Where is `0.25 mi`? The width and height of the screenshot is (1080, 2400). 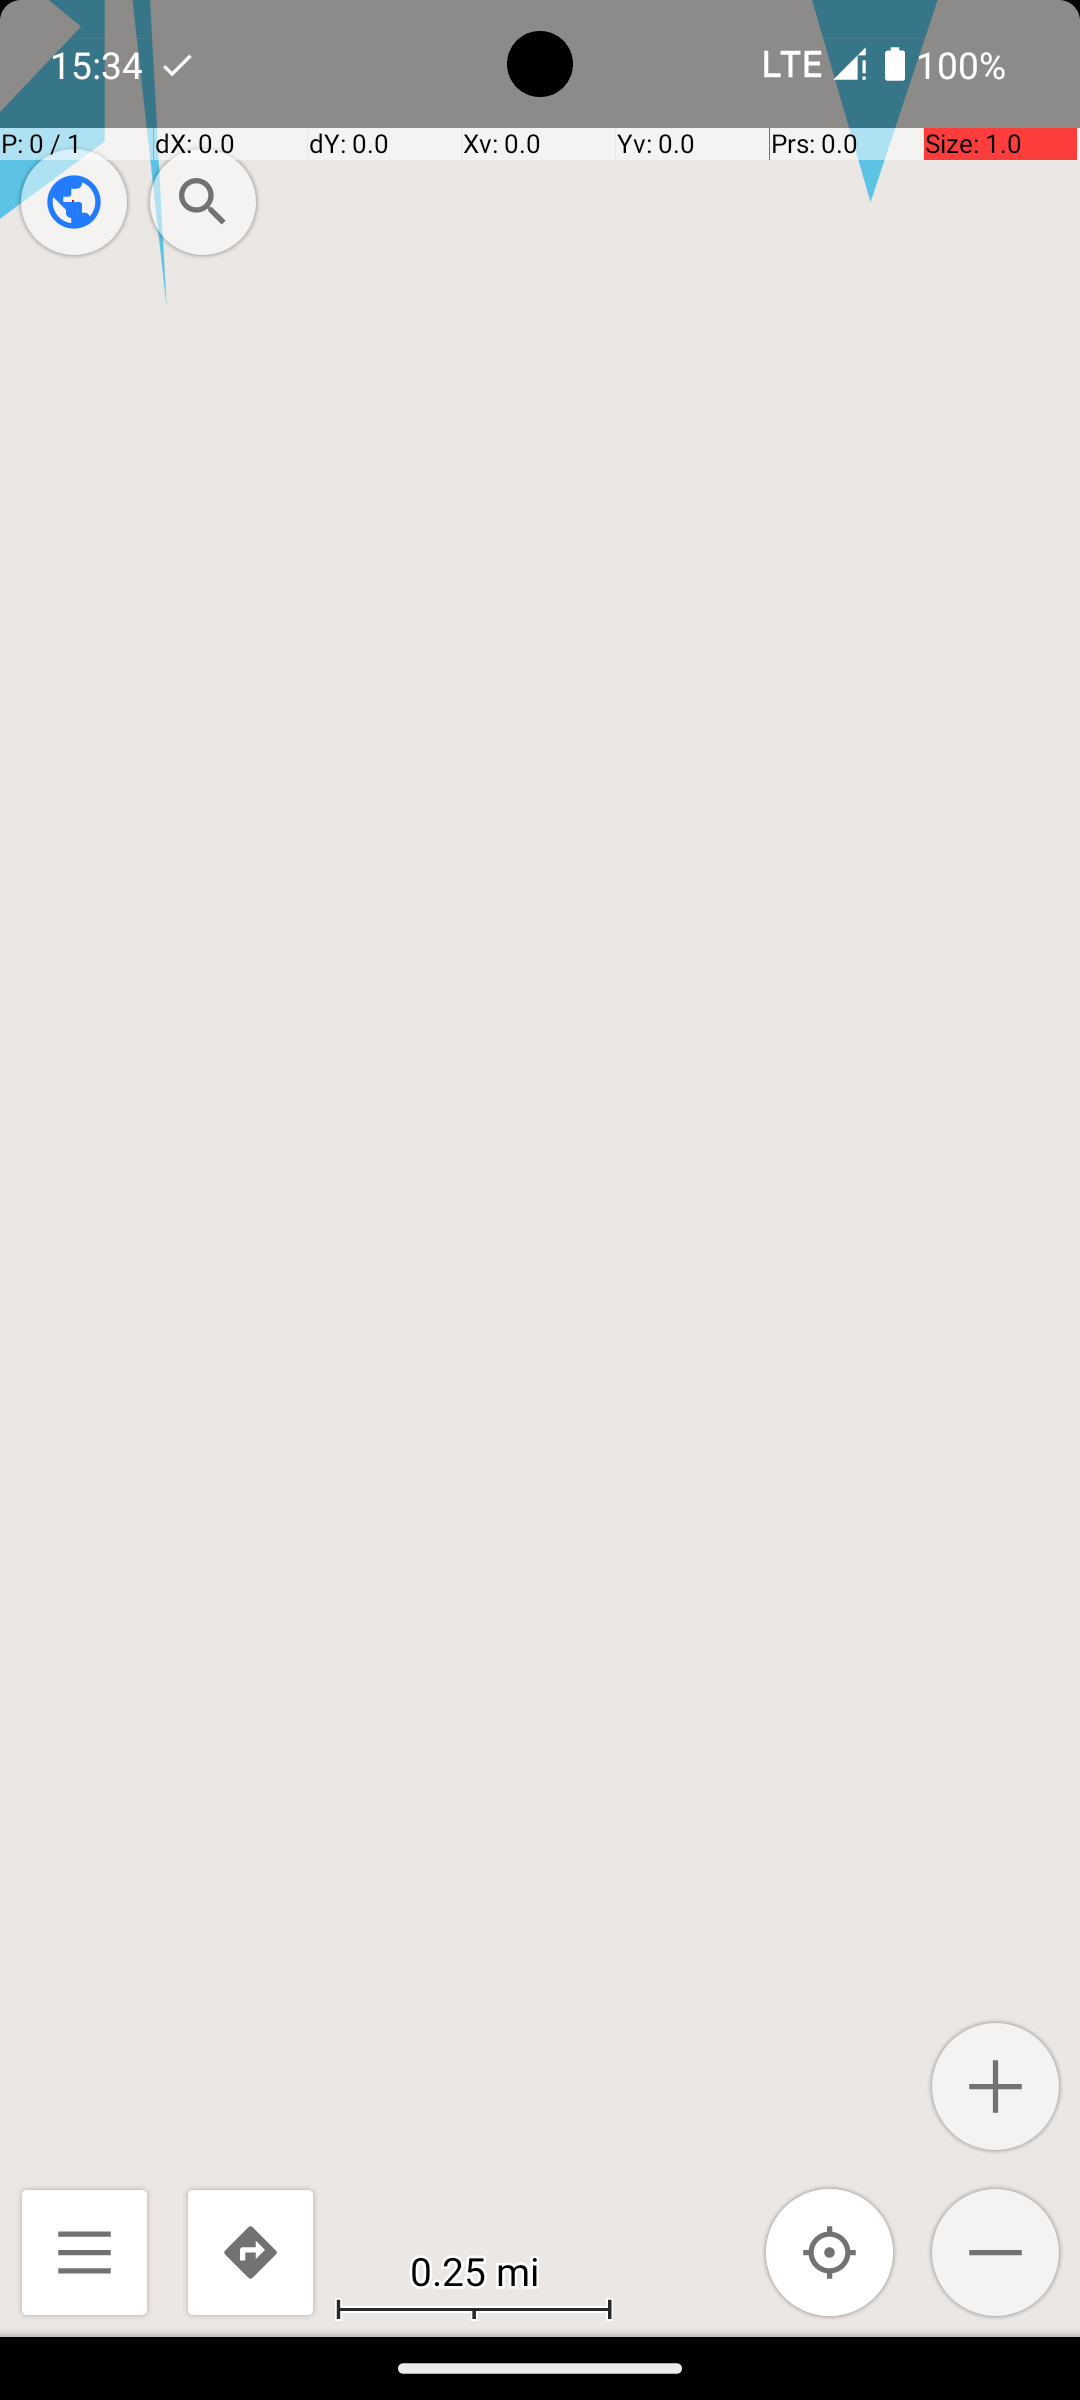
0.25 mi is located at coordinates (474, 2270).